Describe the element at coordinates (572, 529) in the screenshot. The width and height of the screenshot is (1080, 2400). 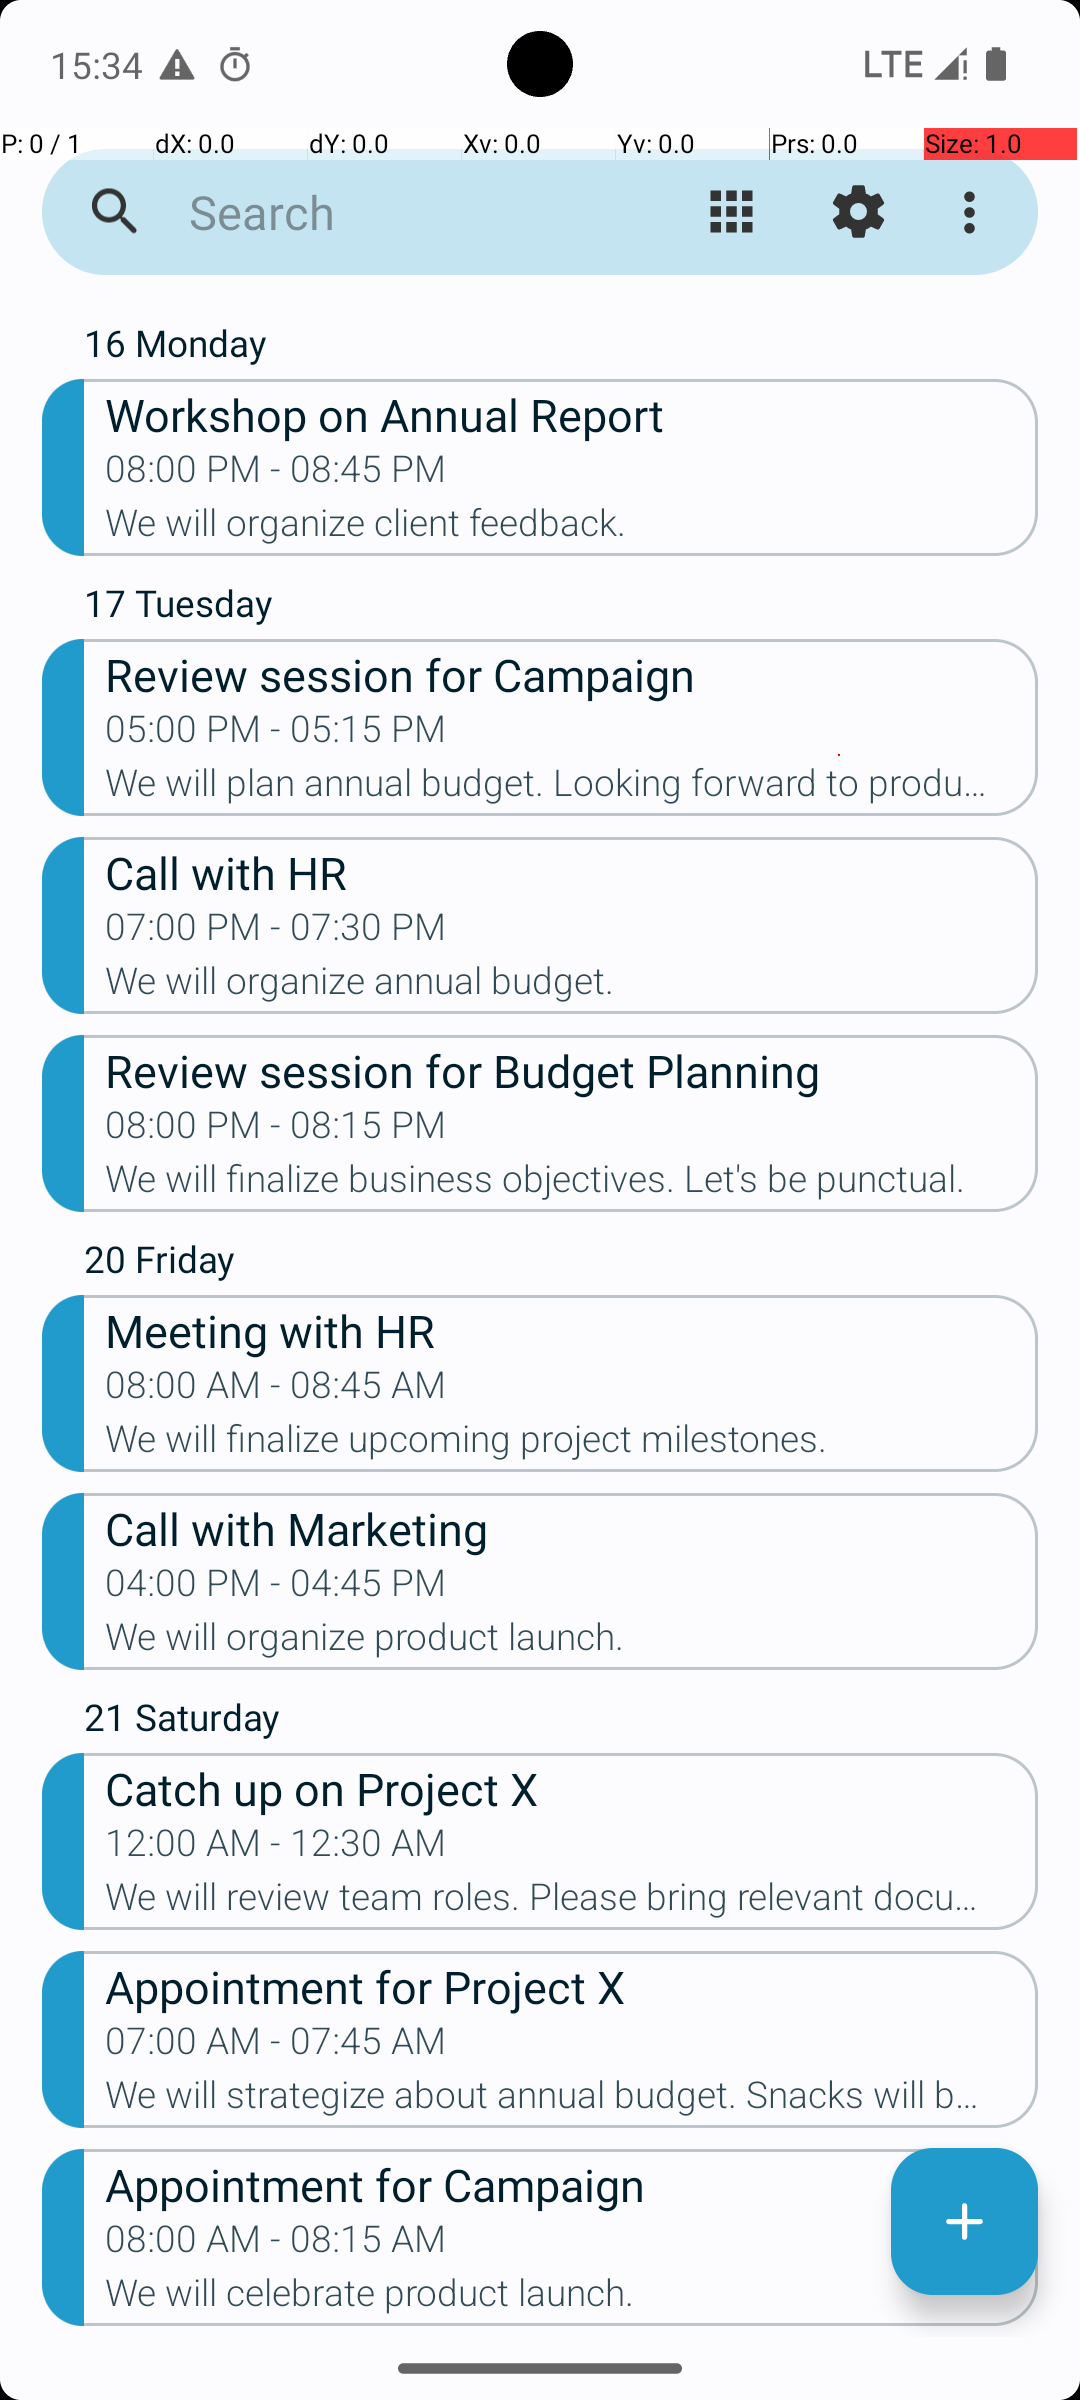
I see `We will organize client feedback.` at that location.